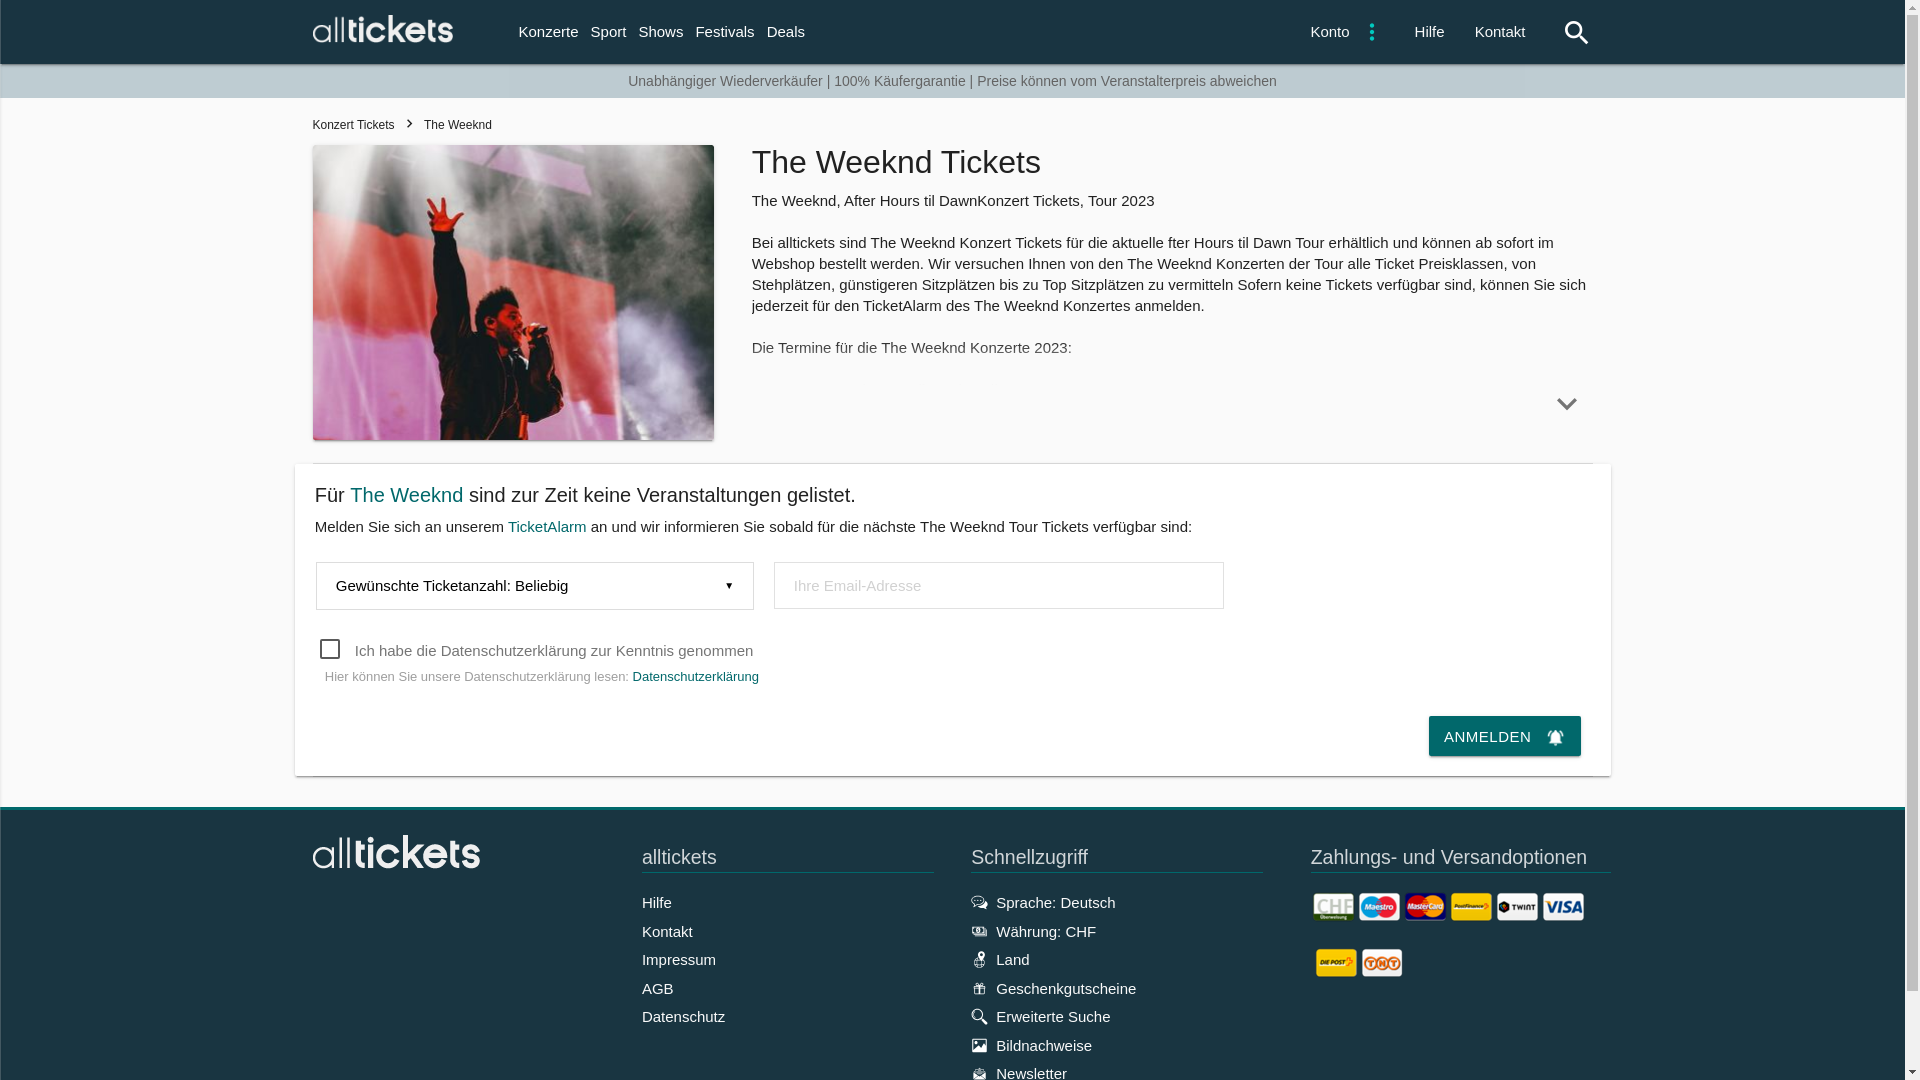  What do you see at coordinates (1430, 32) in the screenshot?
I see `Hilfe` at bounding box center [1430, 32].